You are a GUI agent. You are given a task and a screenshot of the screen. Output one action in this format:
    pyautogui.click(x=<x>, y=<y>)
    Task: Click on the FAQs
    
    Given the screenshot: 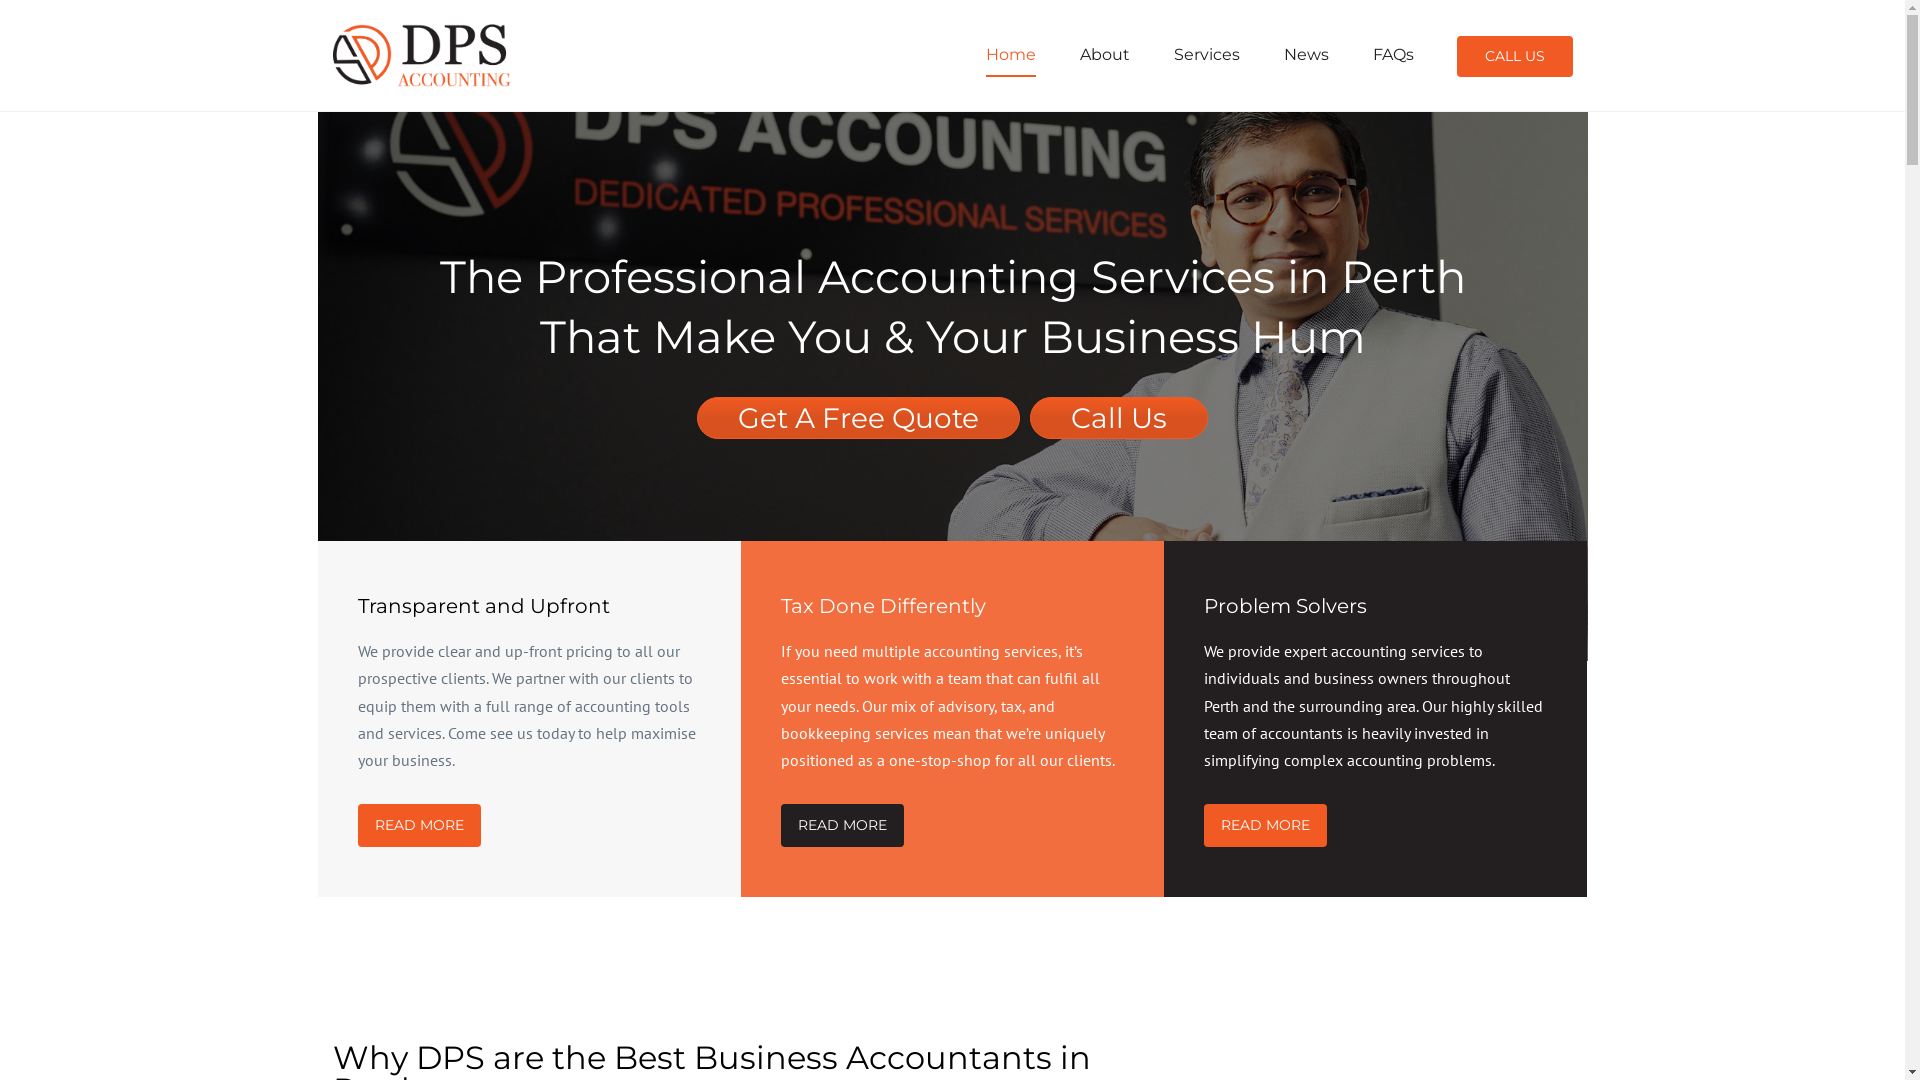 What is the action you would take?
    pyautogui.click(x=1392, y=54)
    